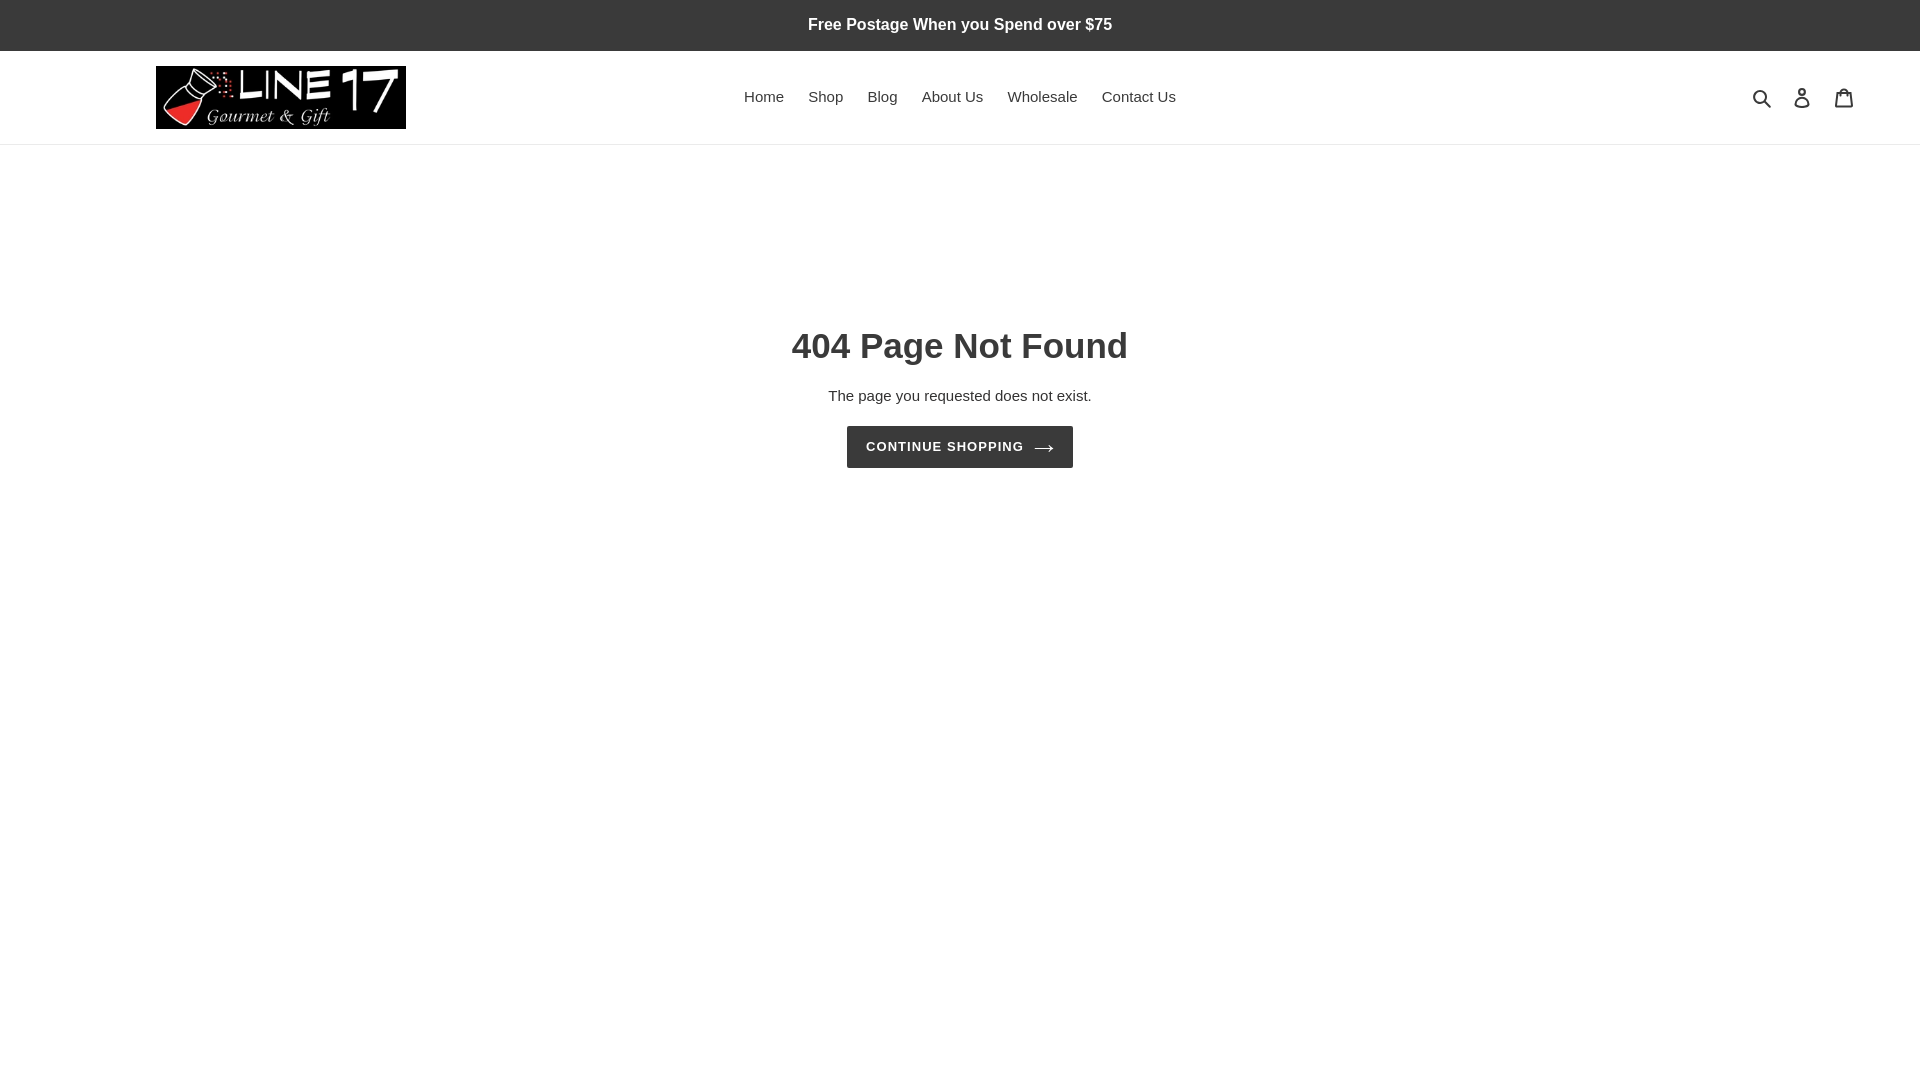 The image size is (1920, 1080). Describe the element at coordinates (825, 98) in the screenshot. I see `Shop` at that location.